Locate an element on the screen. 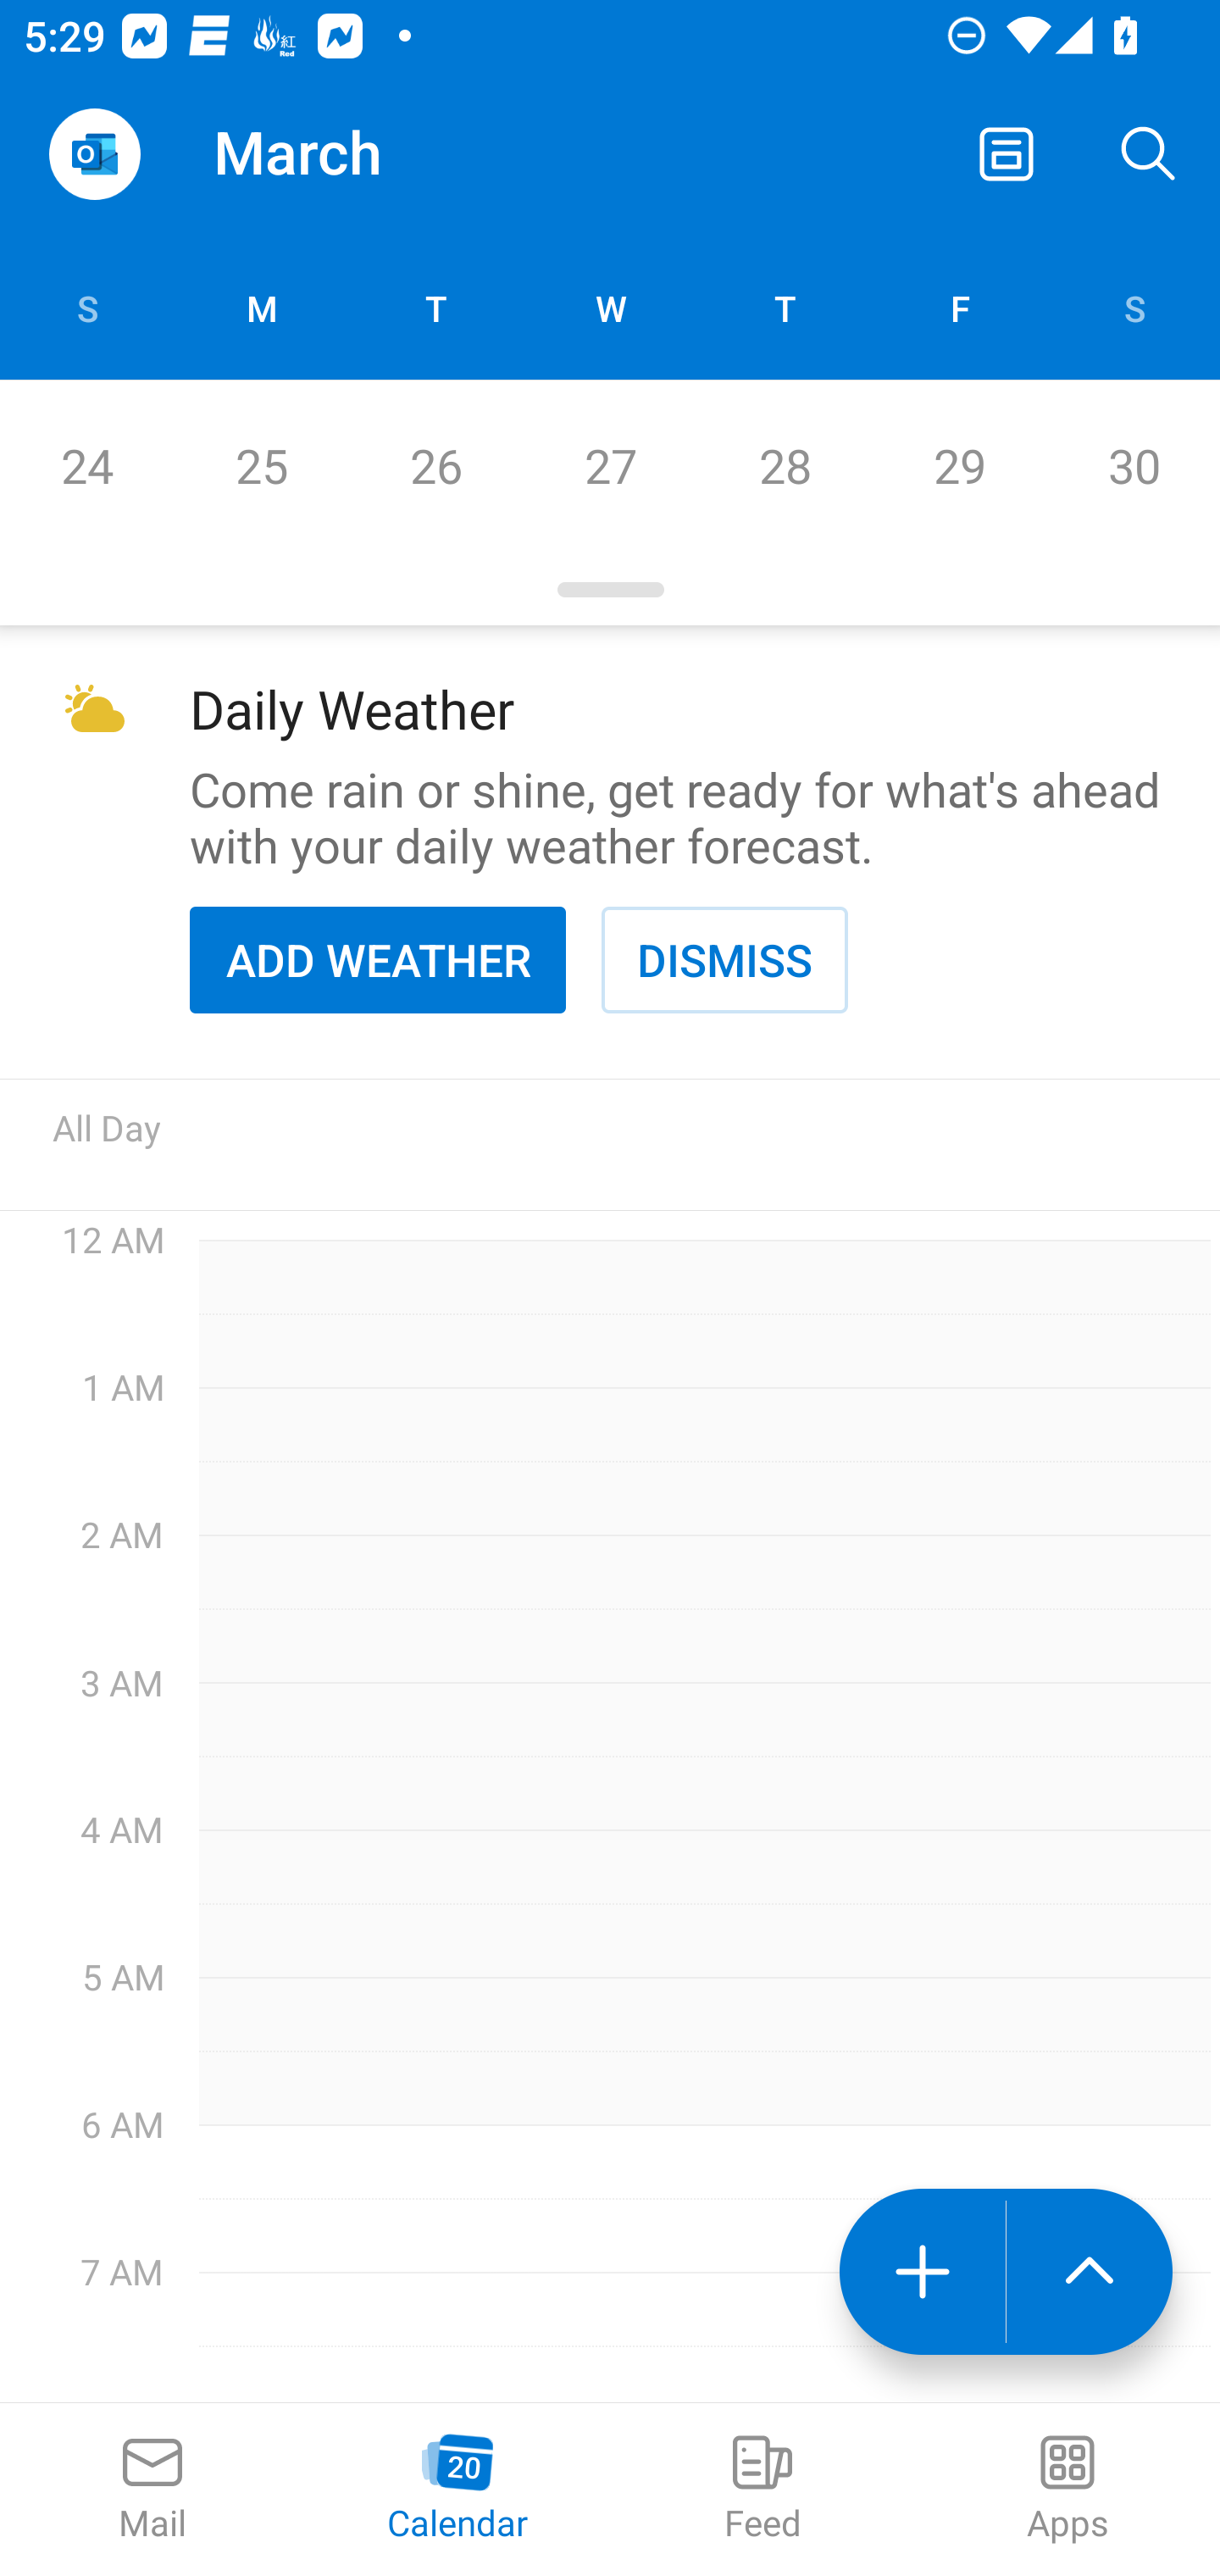 This screenshot has height=2576, width=1220. 27 Wednesday, March 27 is located at coordinates (610, 467).